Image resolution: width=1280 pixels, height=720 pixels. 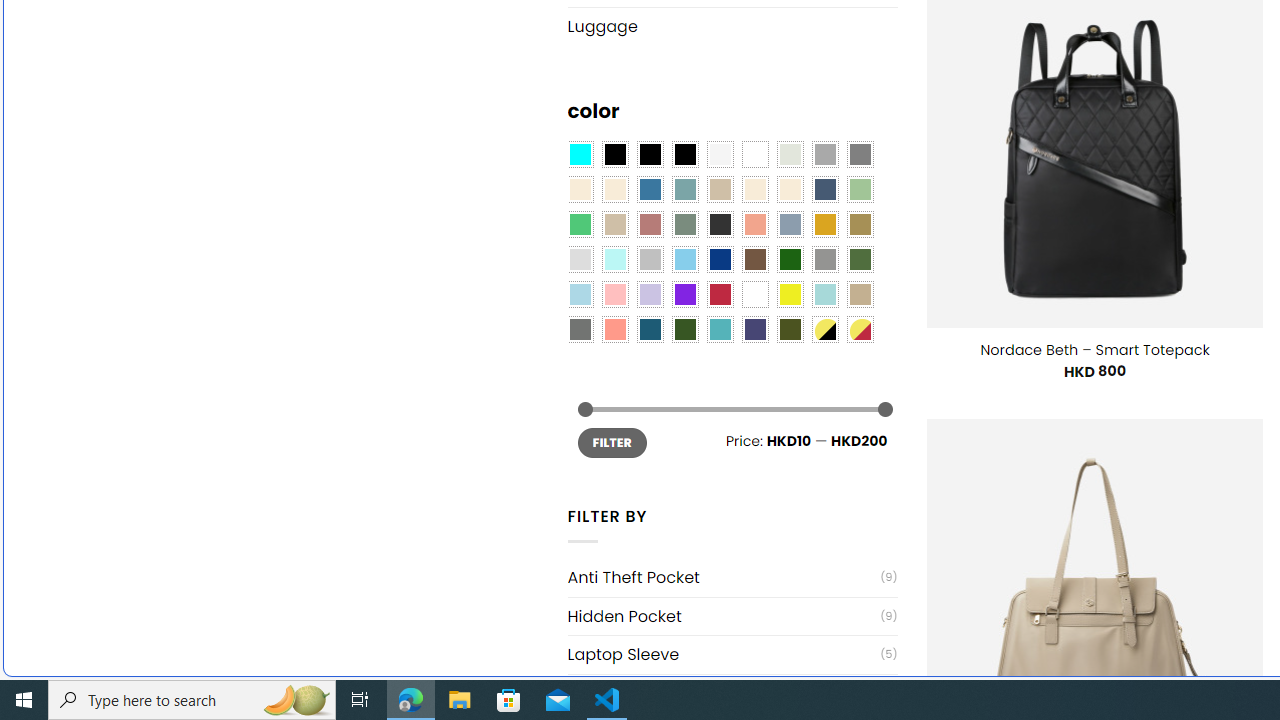 I want to click on Laptop Sleeve(5), so click(x=732, y=654).